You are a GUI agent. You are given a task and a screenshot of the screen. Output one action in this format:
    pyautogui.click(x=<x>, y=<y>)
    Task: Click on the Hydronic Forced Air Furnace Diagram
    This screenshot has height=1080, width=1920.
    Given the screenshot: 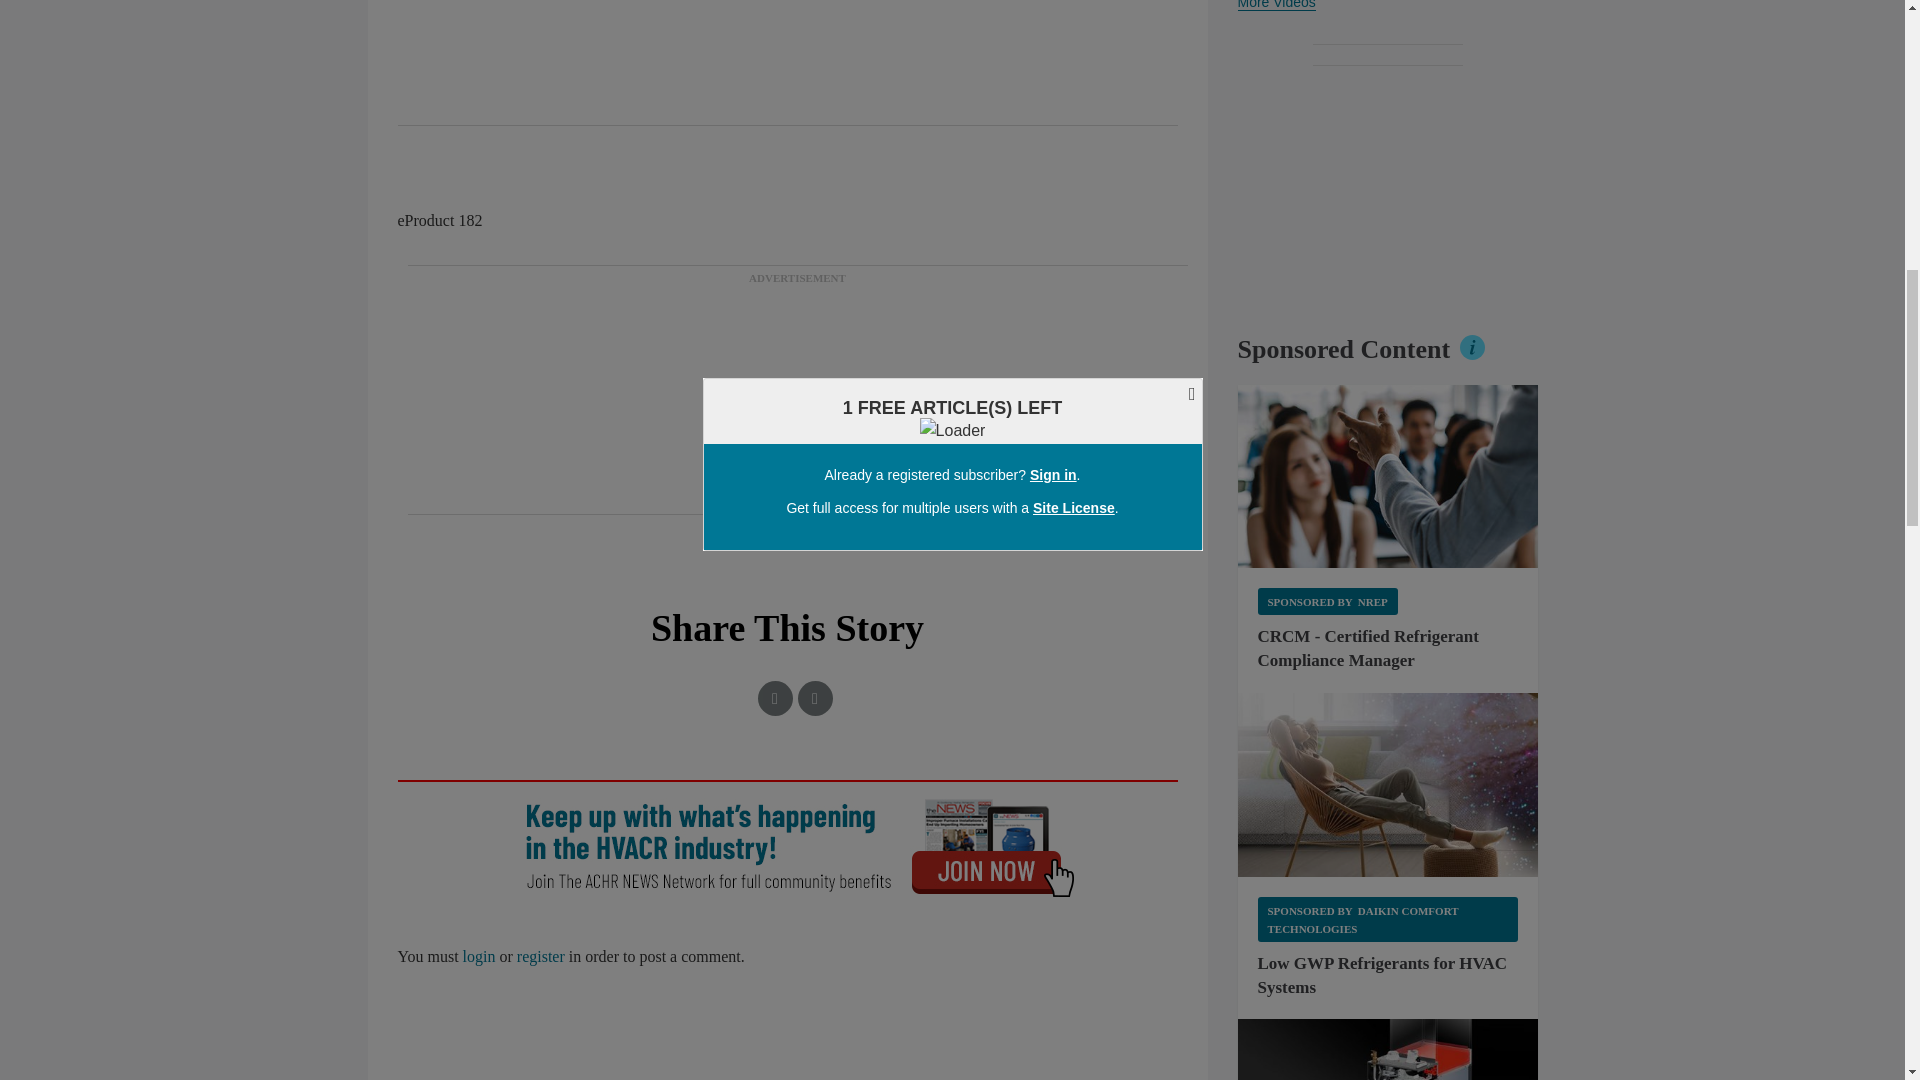 What is the action you would take?
    pyautogui.click(x=1388, y=1050)
    